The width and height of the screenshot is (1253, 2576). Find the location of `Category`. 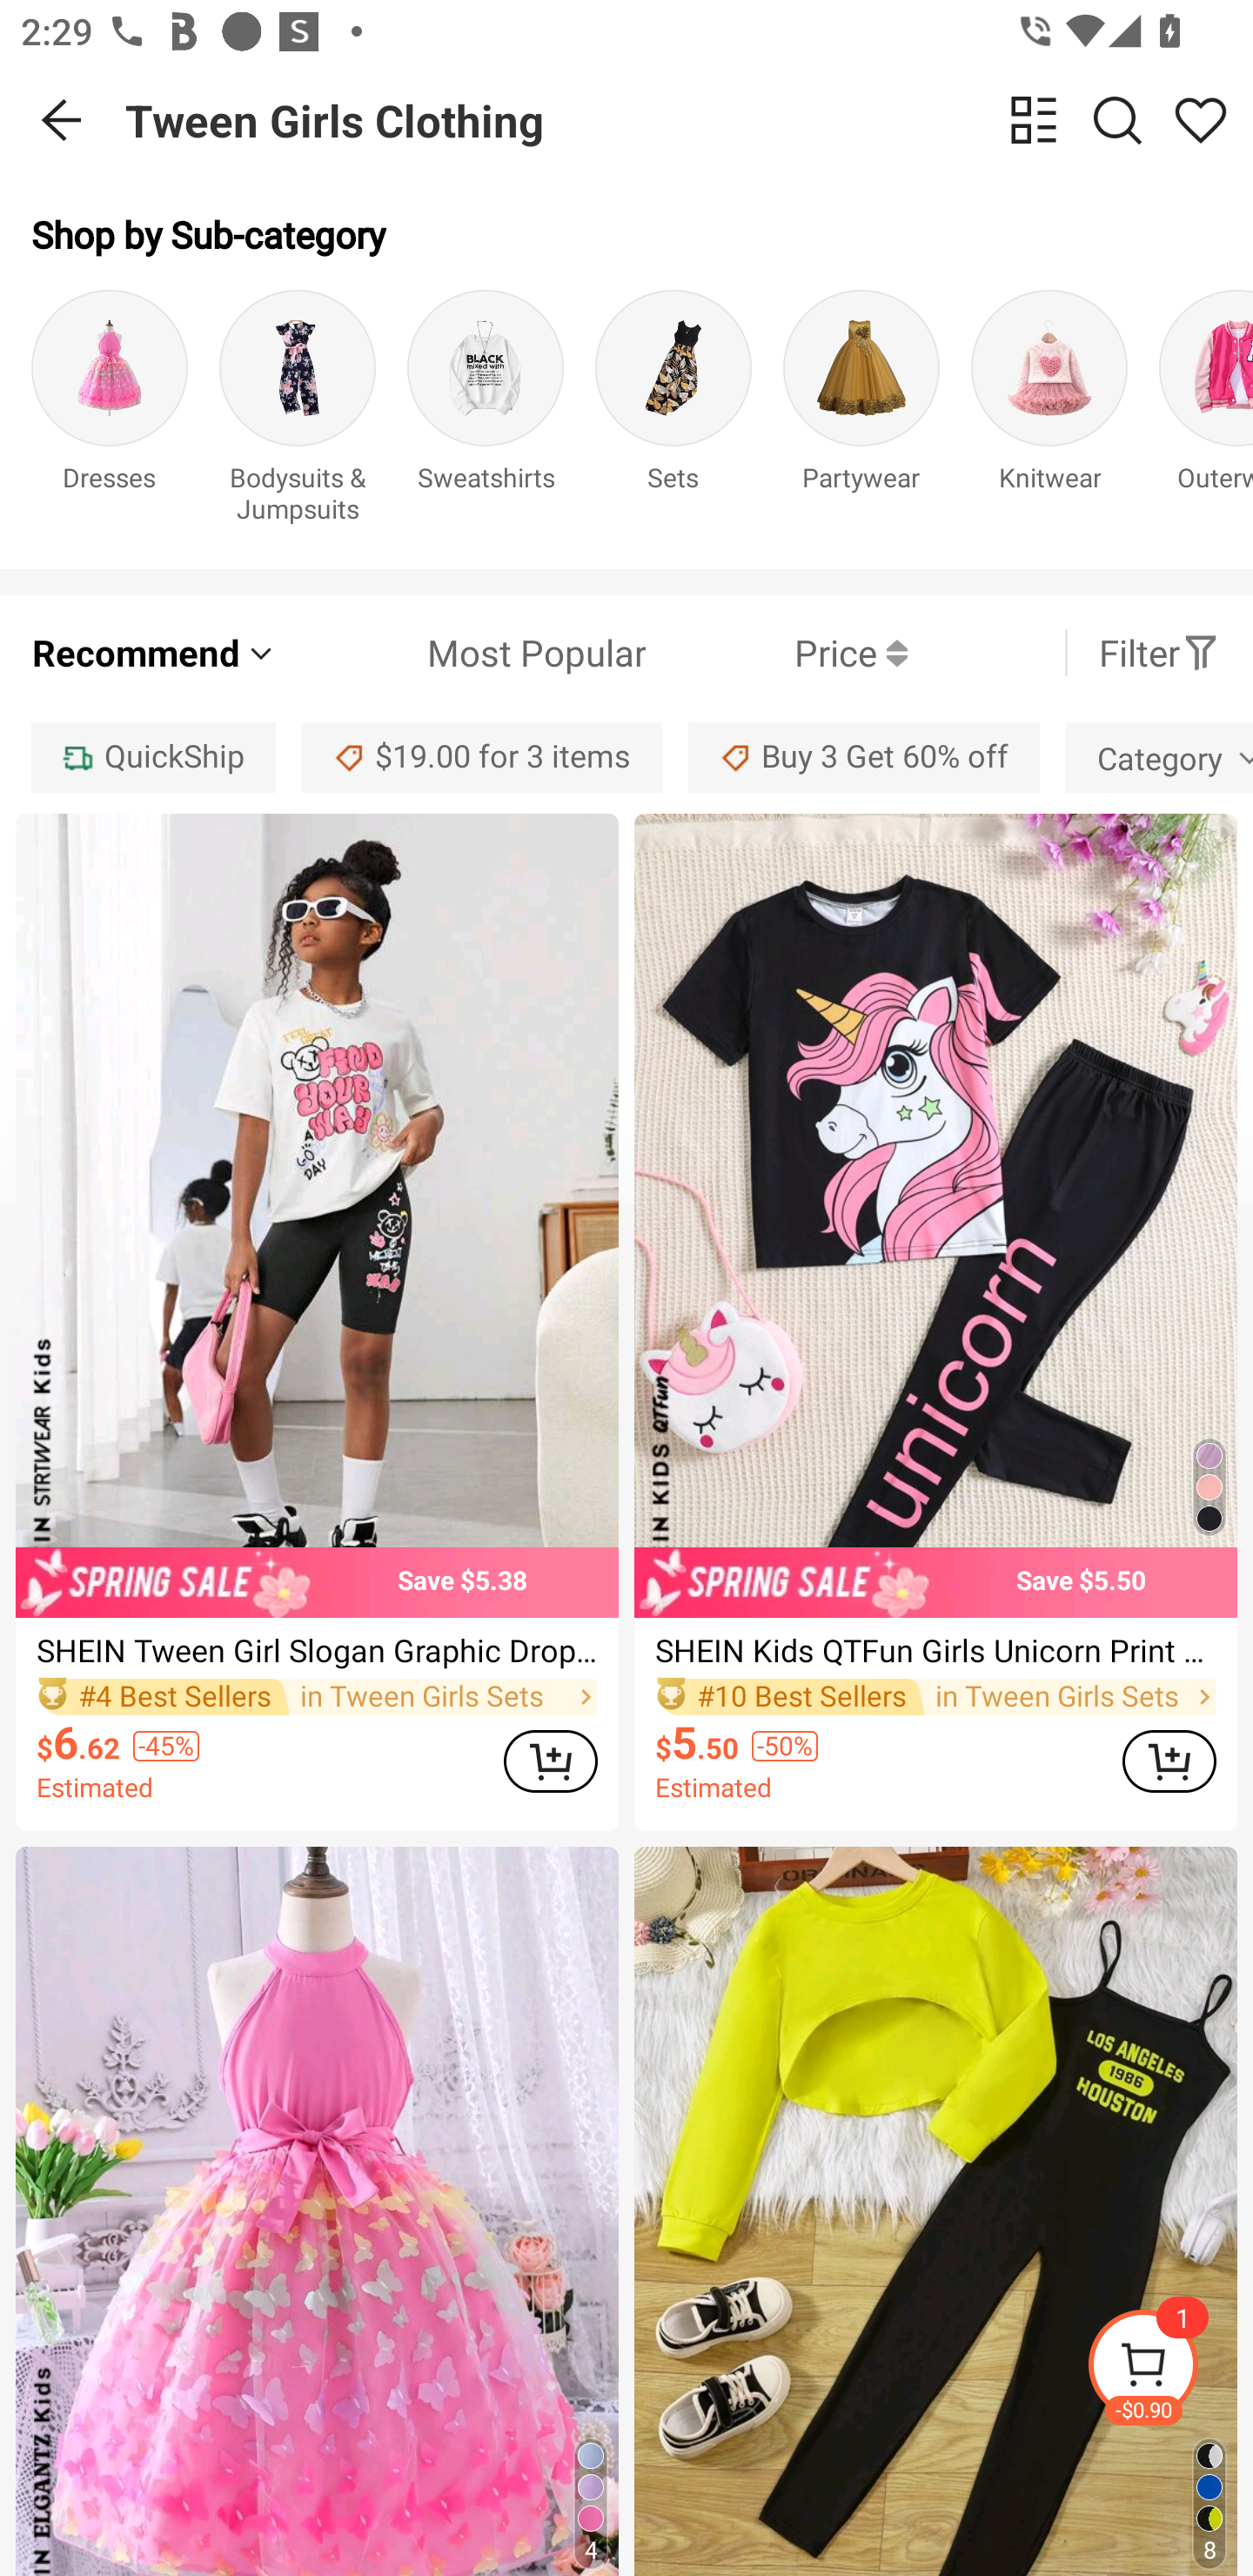

Category is located at coordinates (1159, 757).